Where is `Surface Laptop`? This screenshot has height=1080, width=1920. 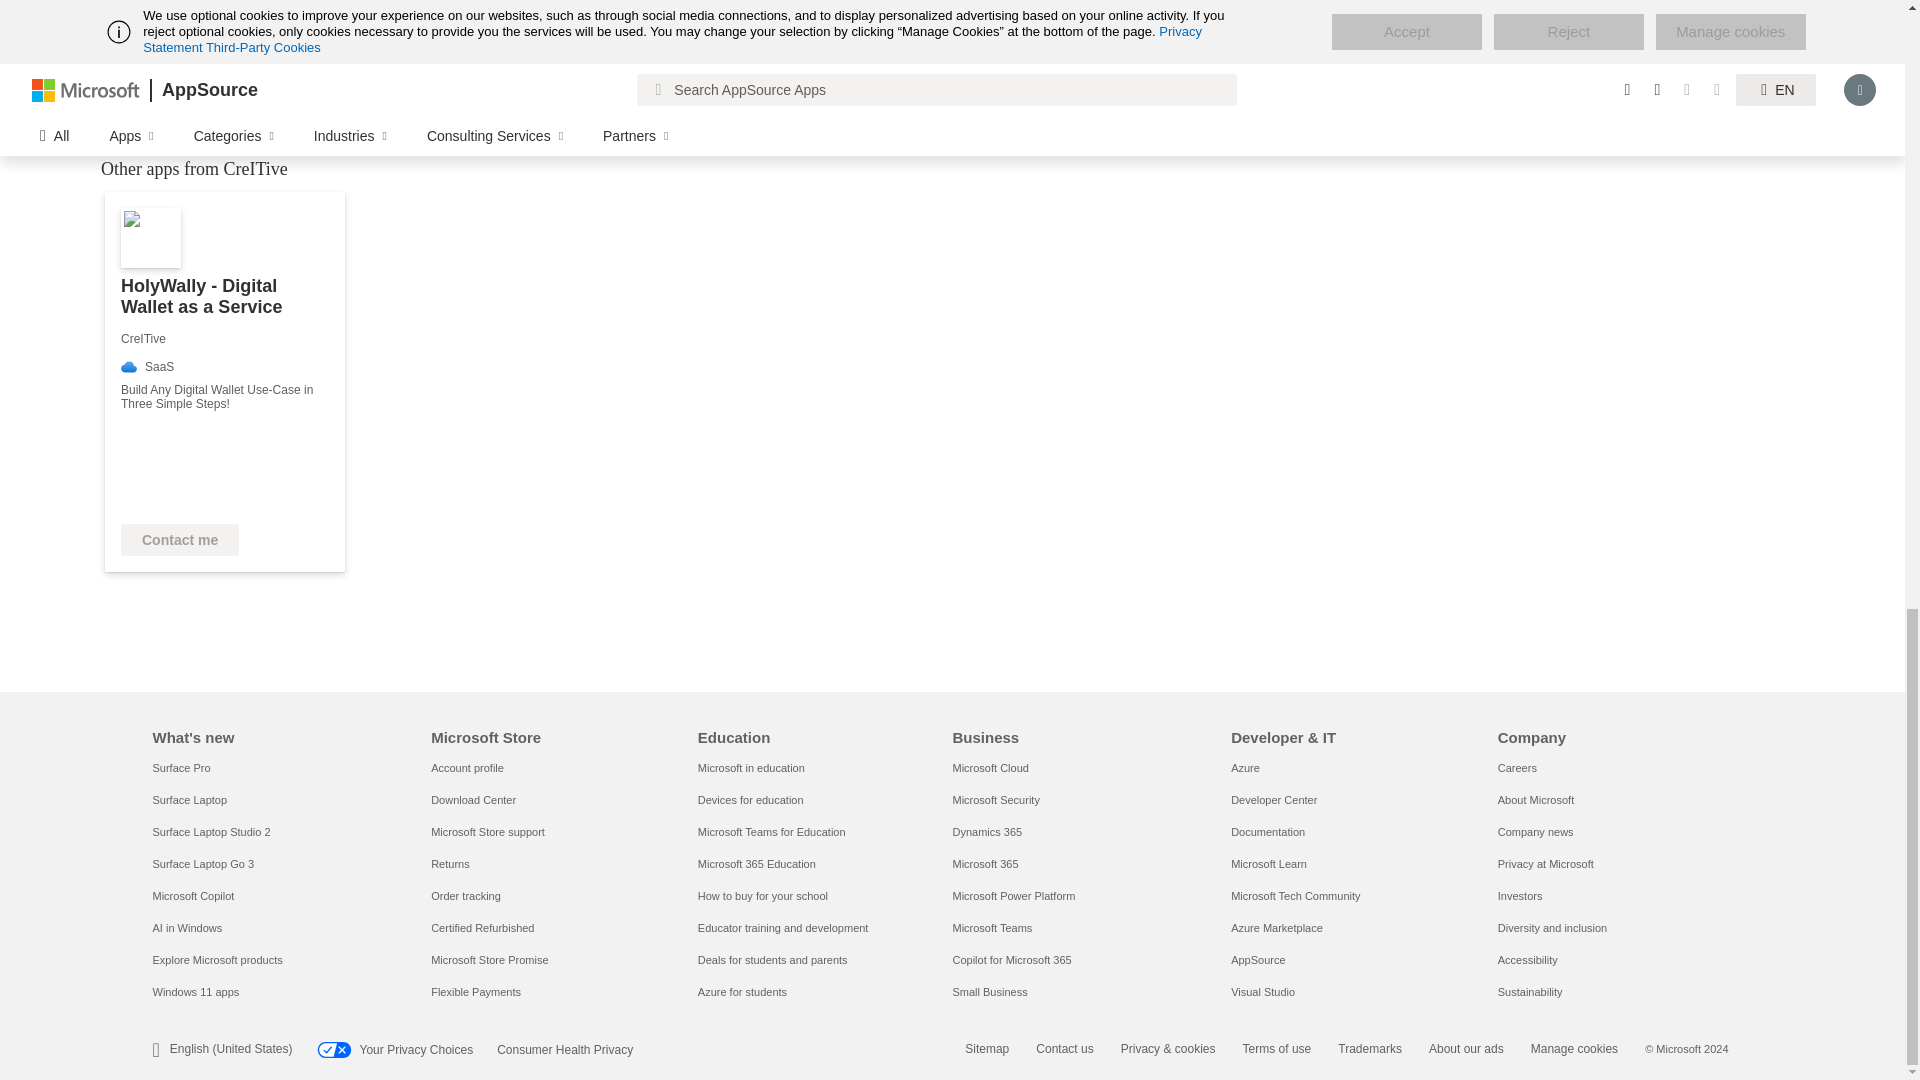 Surface Laptop is located at coordinates (188, 799).